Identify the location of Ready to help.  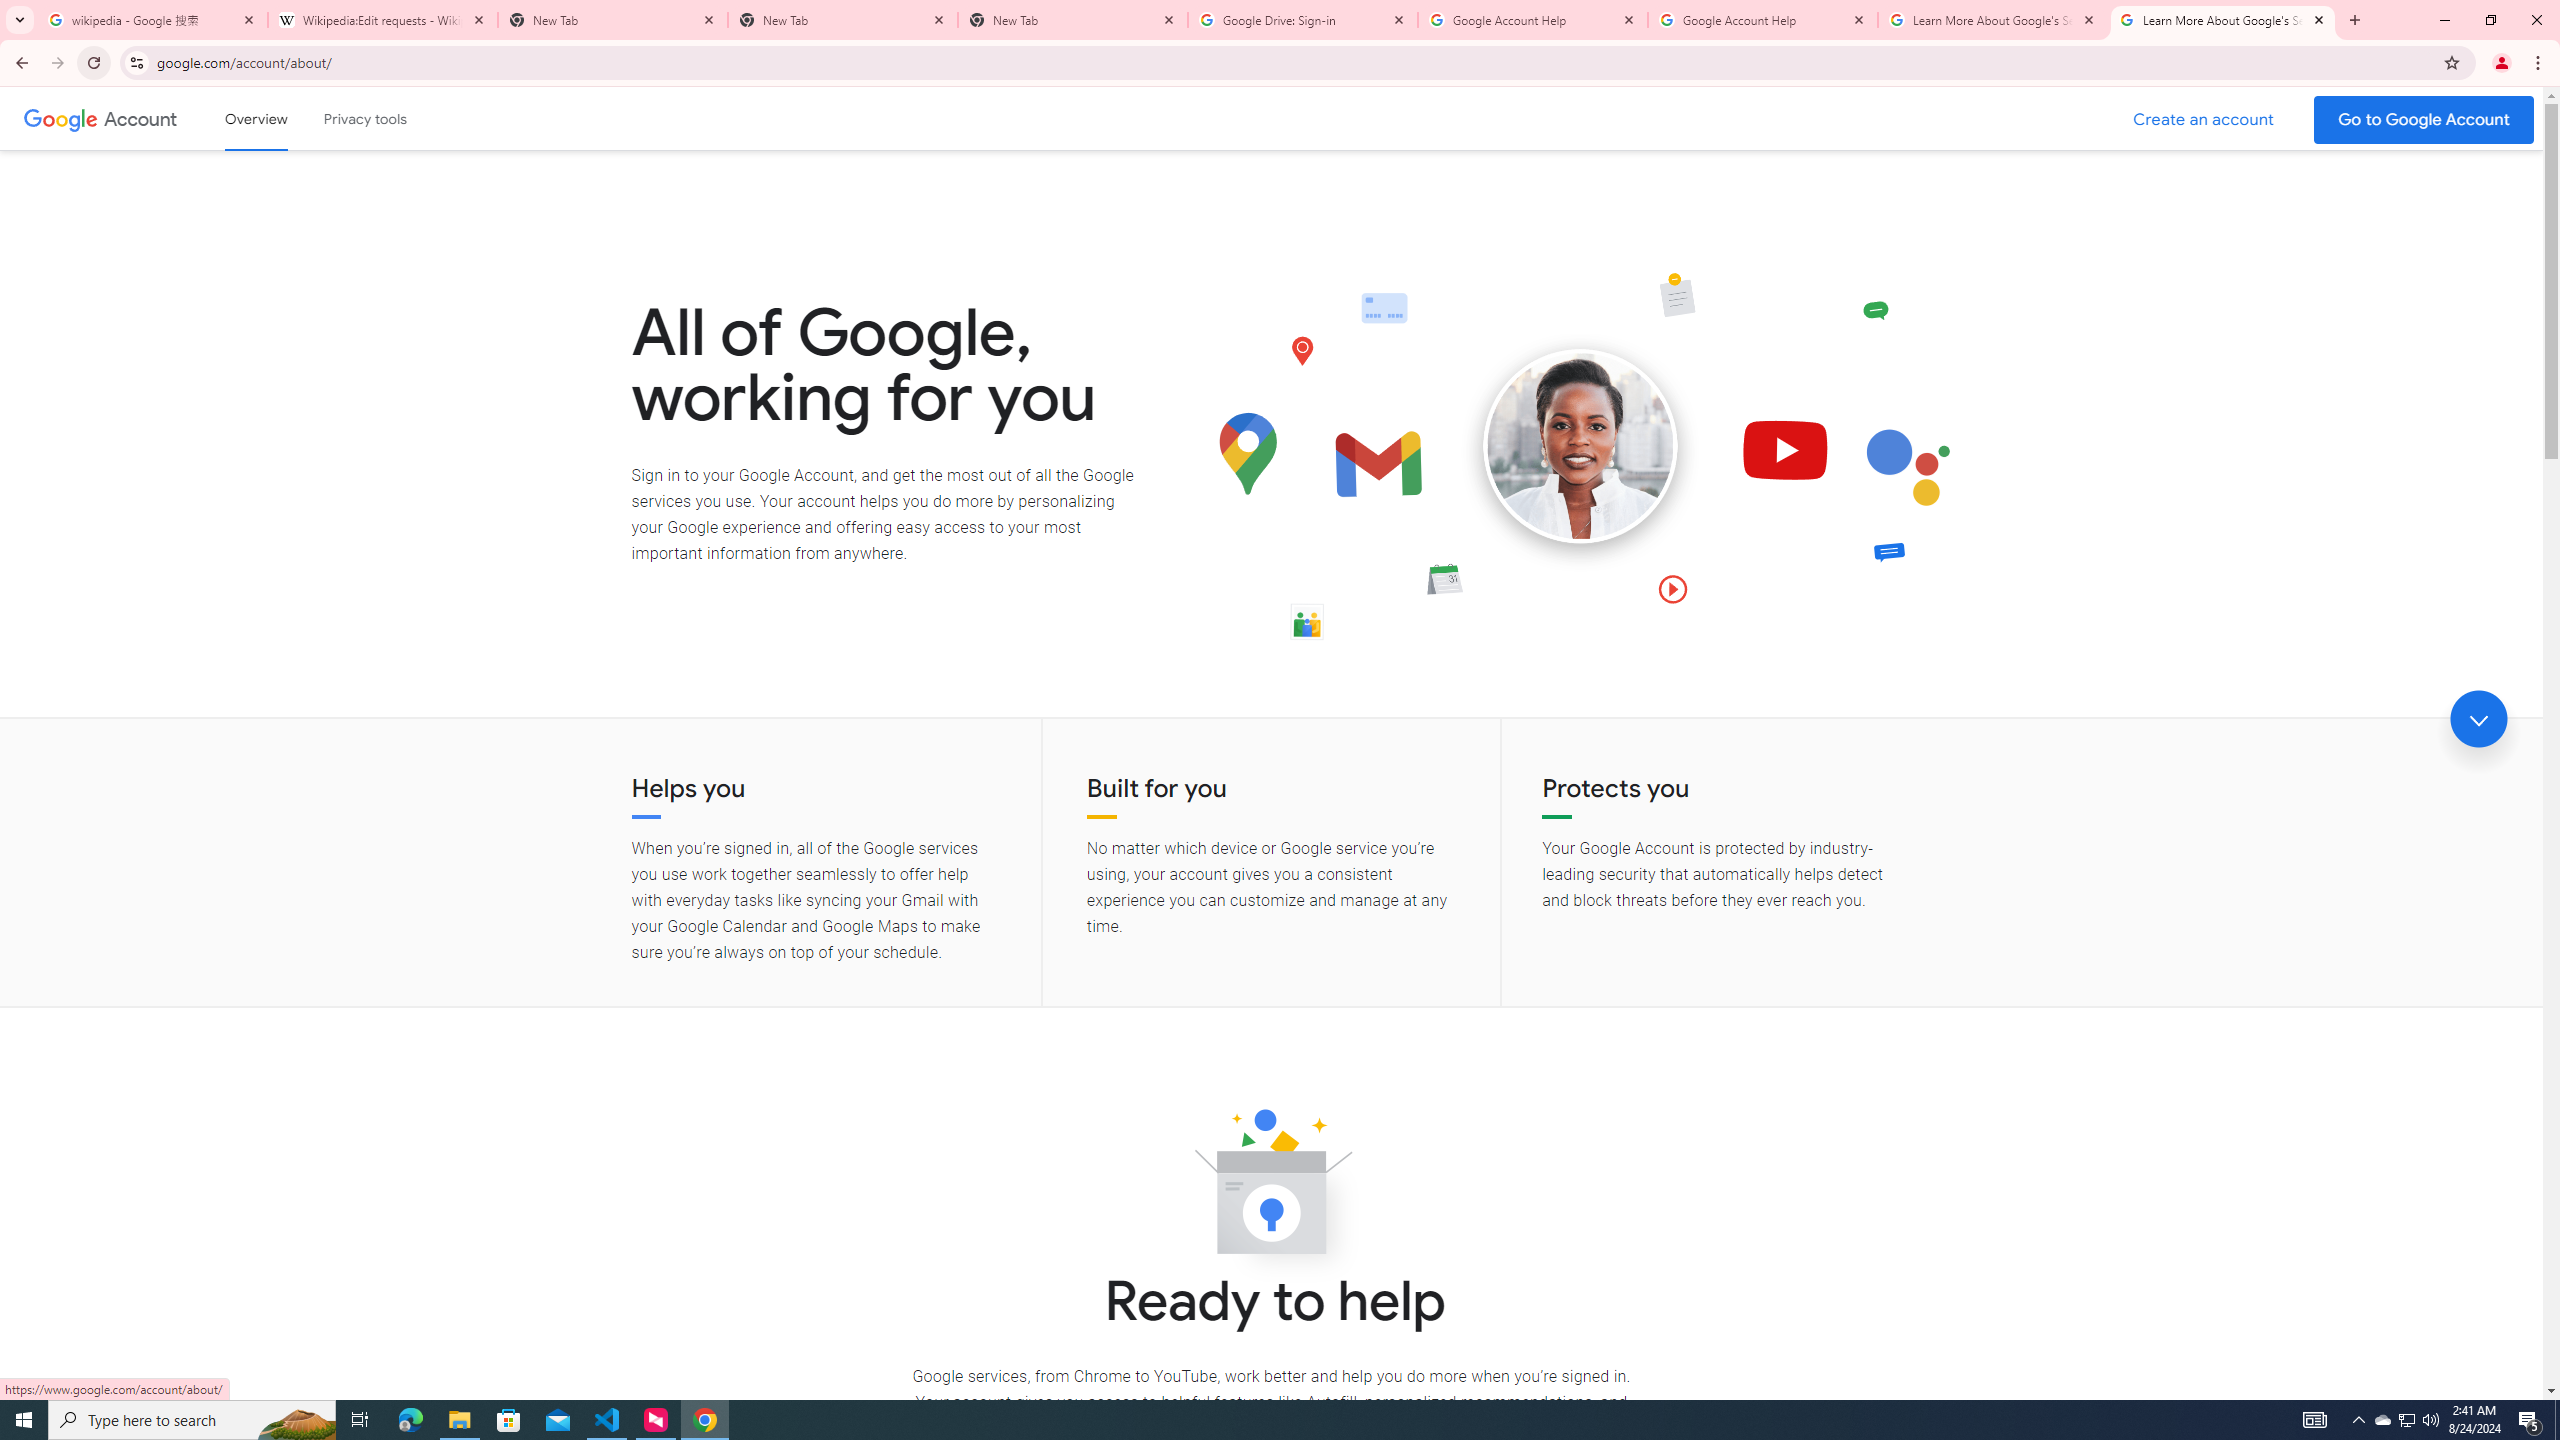
(1271, 1188).